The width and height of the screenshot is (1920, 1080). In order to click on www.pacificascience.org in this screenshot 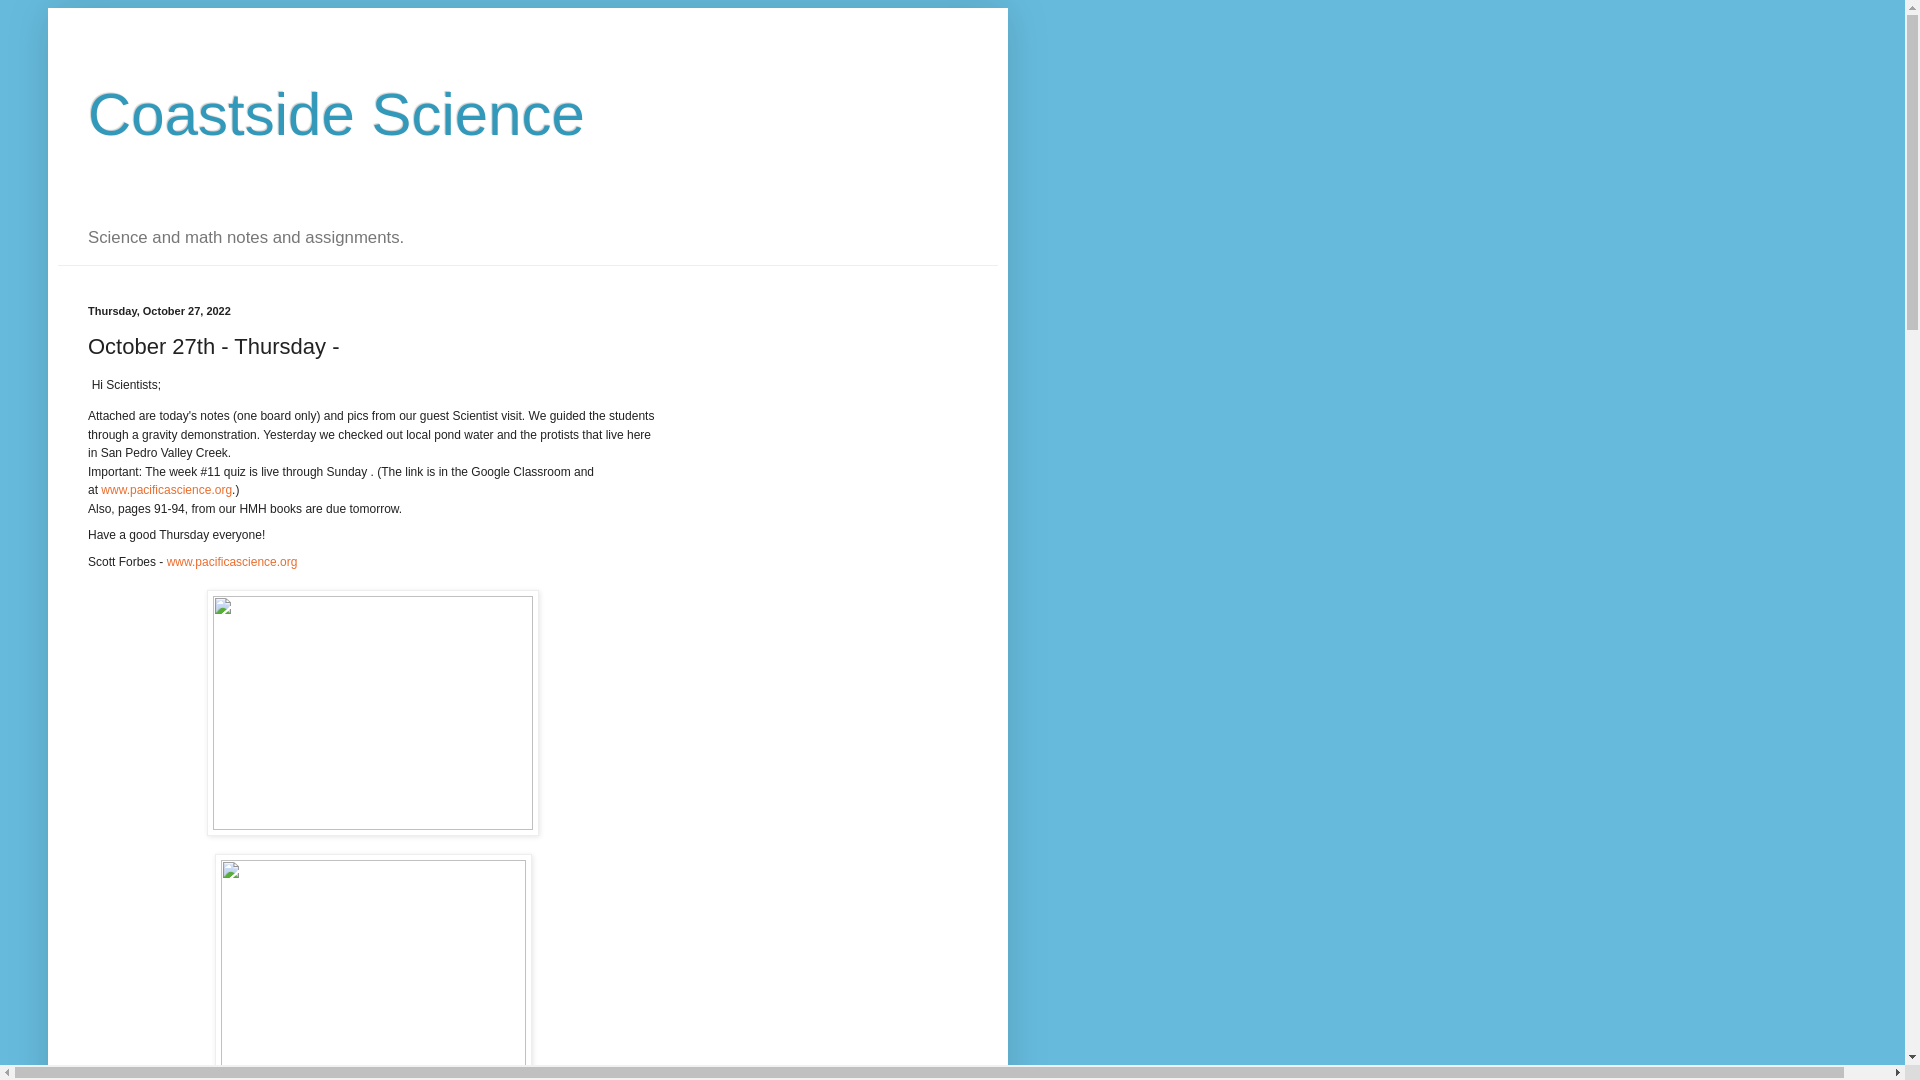, I will do `click(166, 489)`.